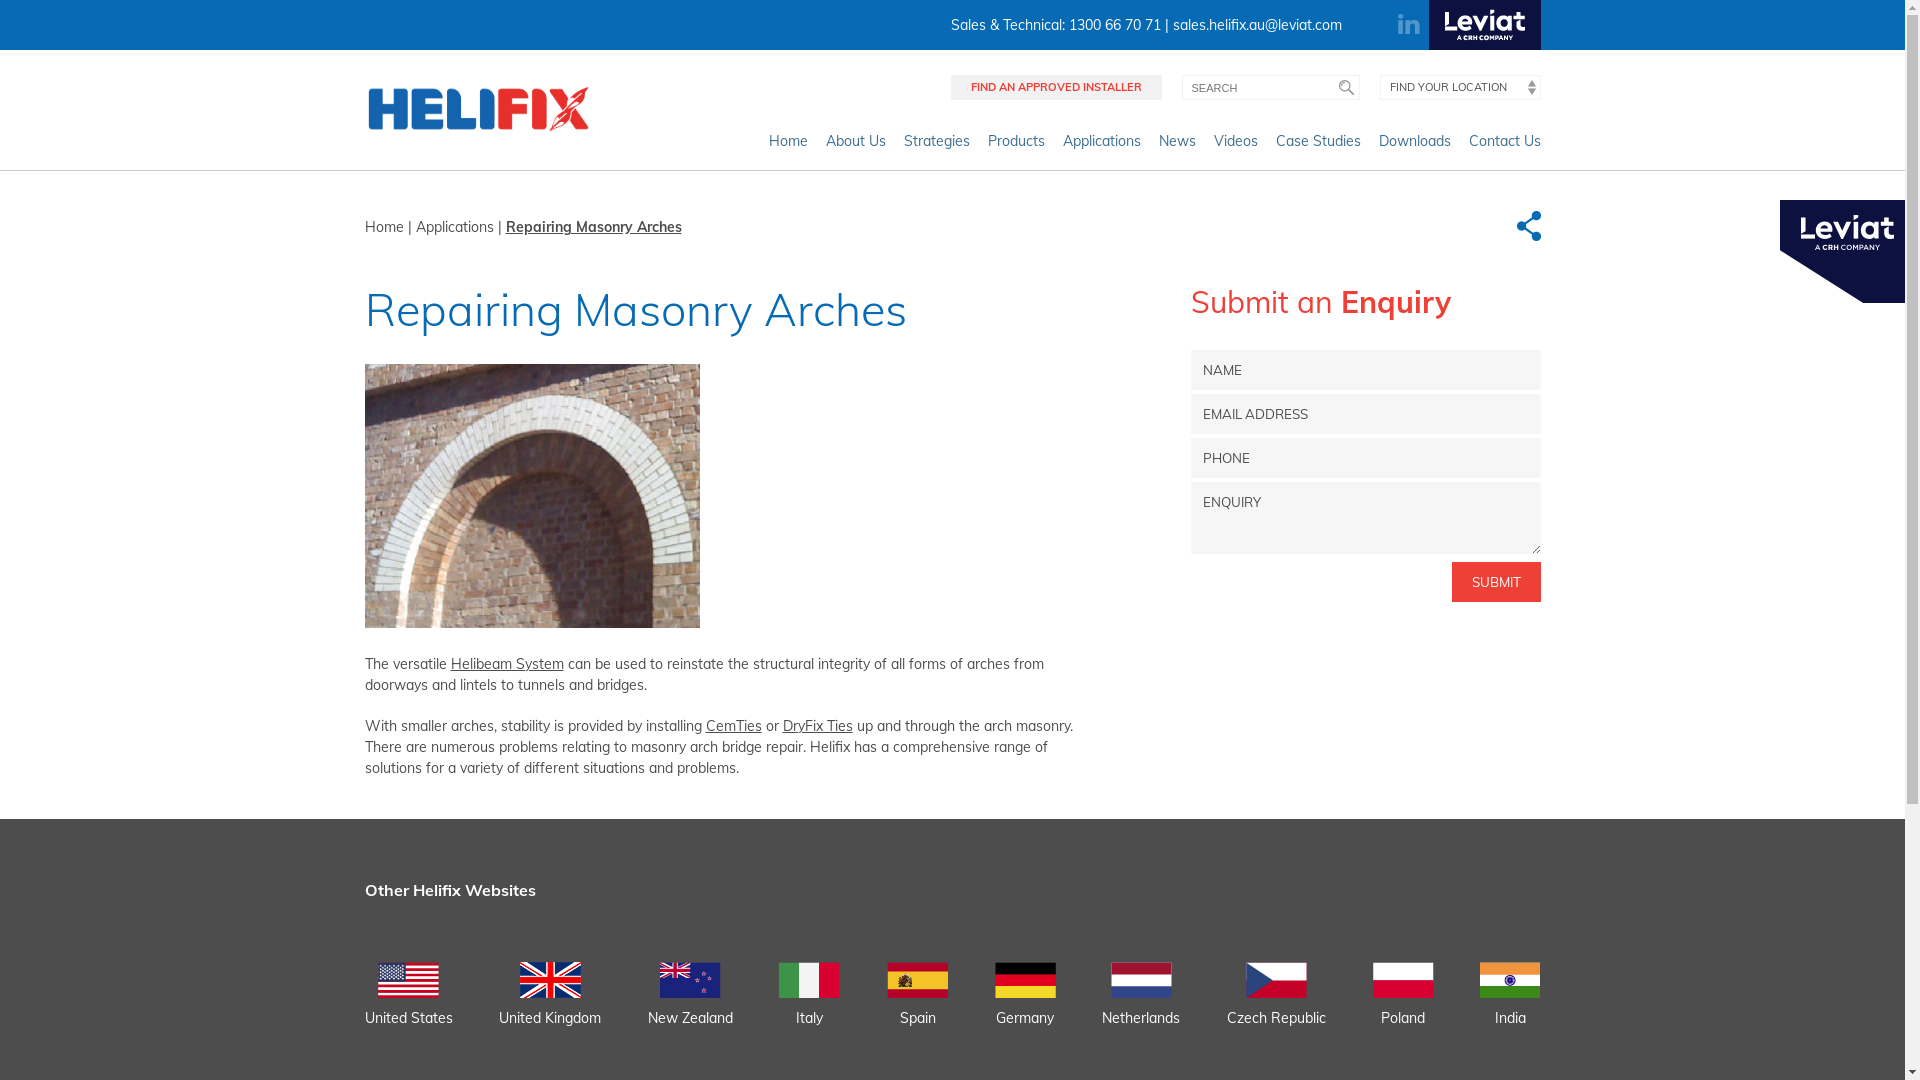 This screenshot has height=1080, width=1920. I want to click on Applications, so click(1101, 146).